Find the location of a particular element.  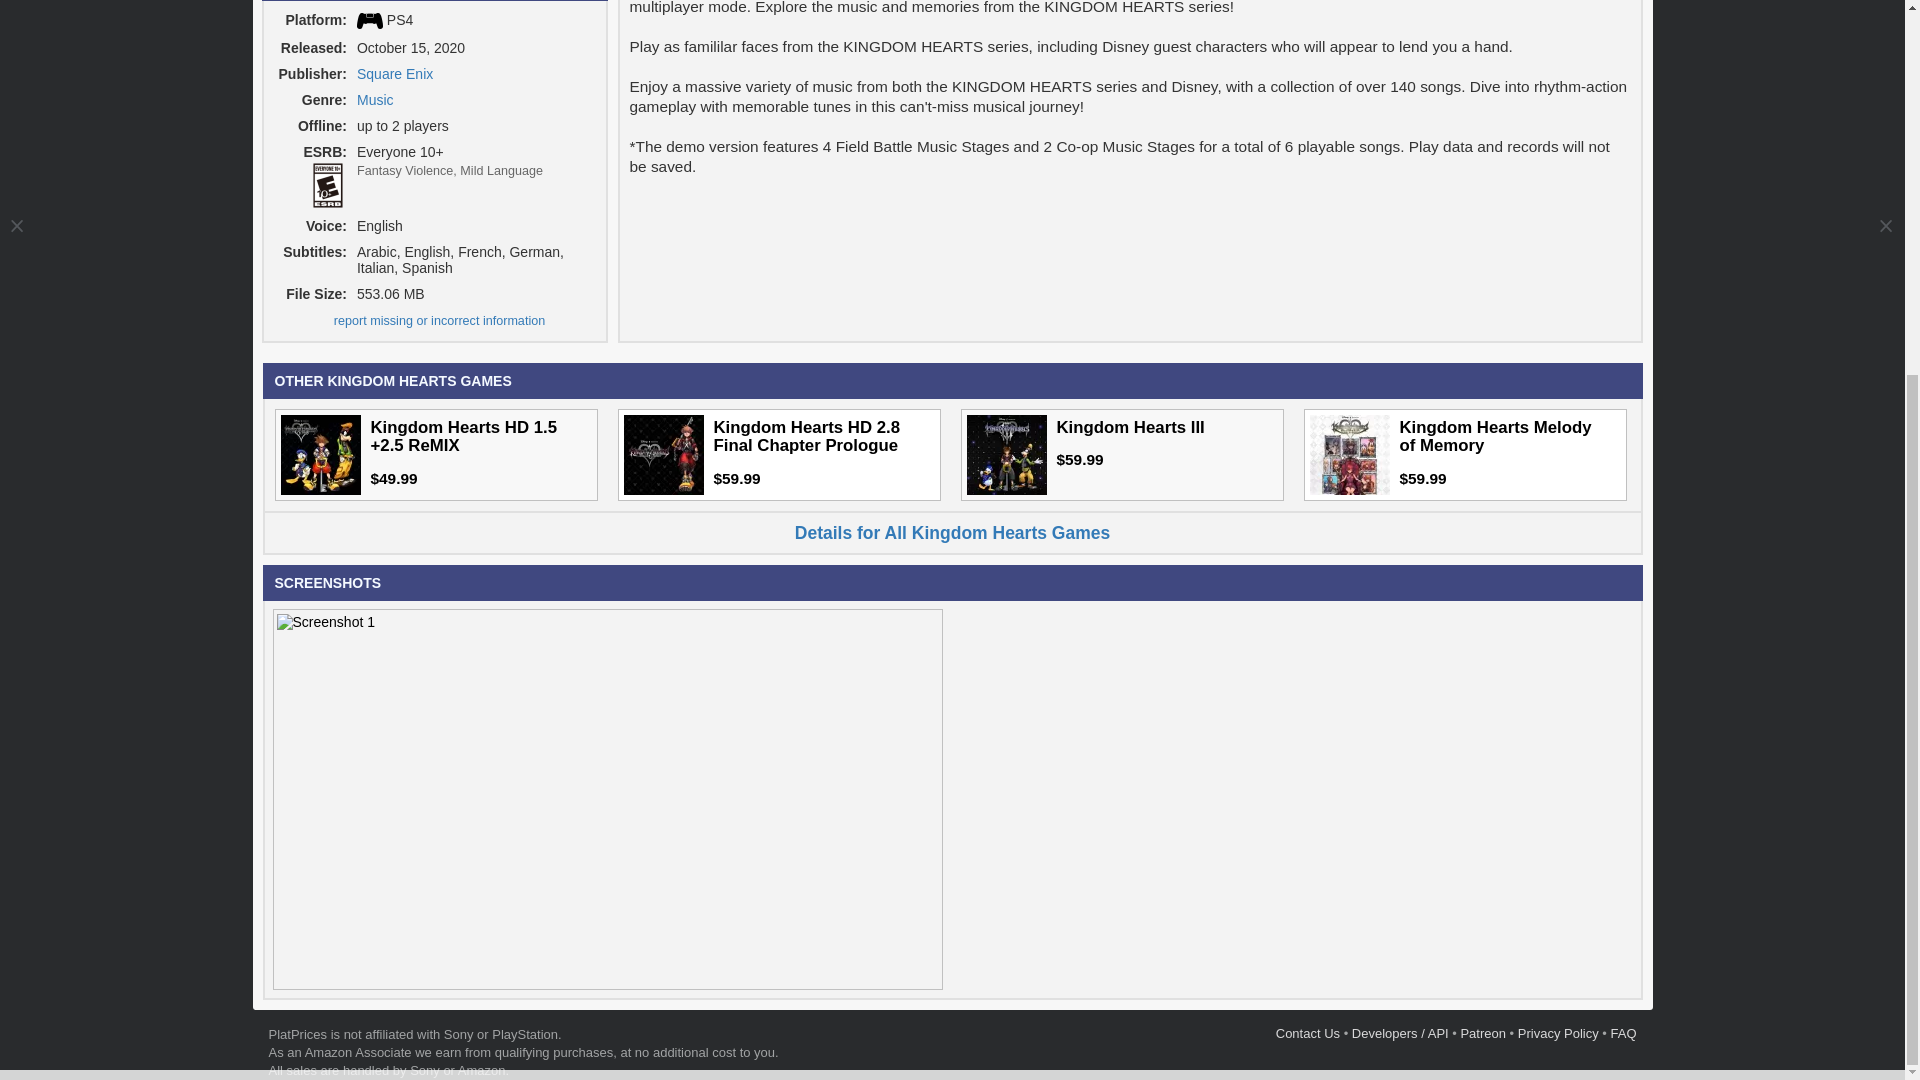

Kingdom Hearts Melody of Memory is located at coordinates (1350, 454).